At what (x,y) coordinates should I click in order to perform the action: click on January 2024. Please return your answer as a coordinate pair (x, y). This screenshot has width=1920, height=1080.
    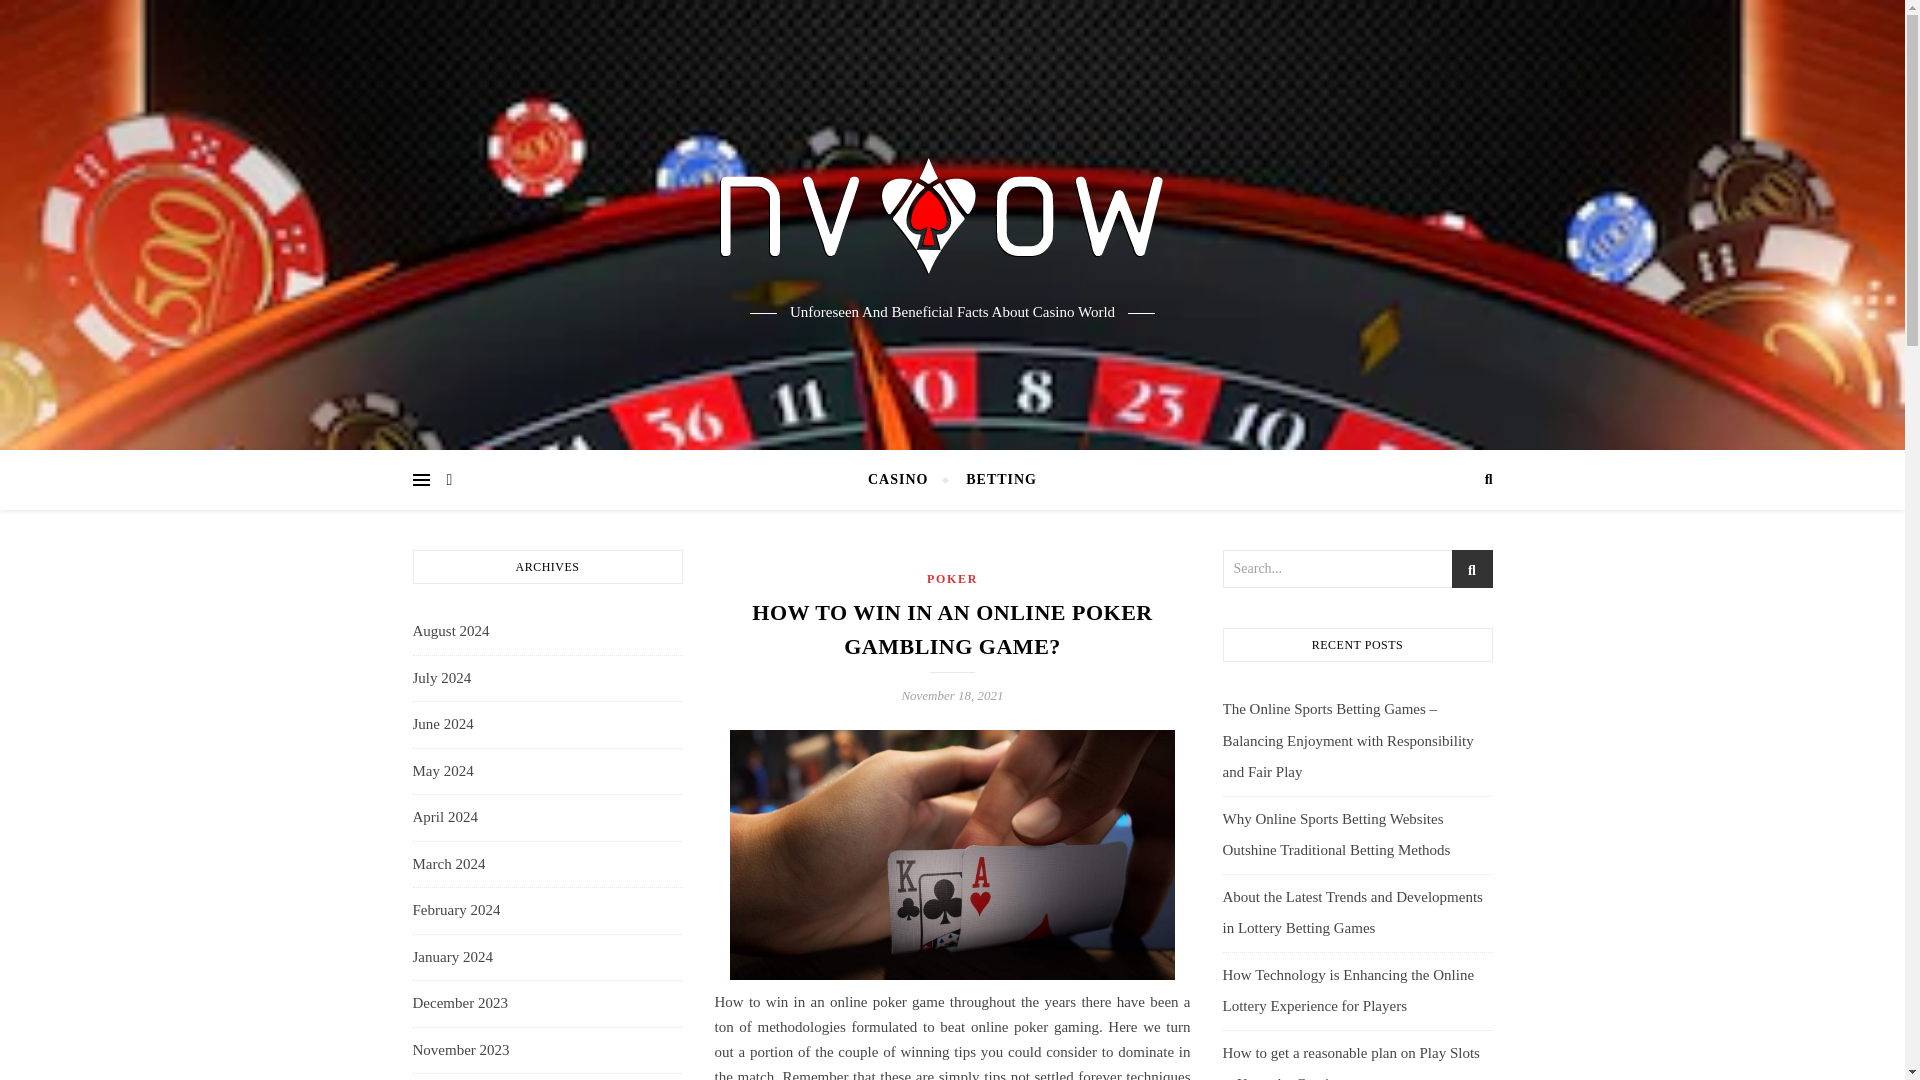
    Looking at the image, I should click on (452, 958).